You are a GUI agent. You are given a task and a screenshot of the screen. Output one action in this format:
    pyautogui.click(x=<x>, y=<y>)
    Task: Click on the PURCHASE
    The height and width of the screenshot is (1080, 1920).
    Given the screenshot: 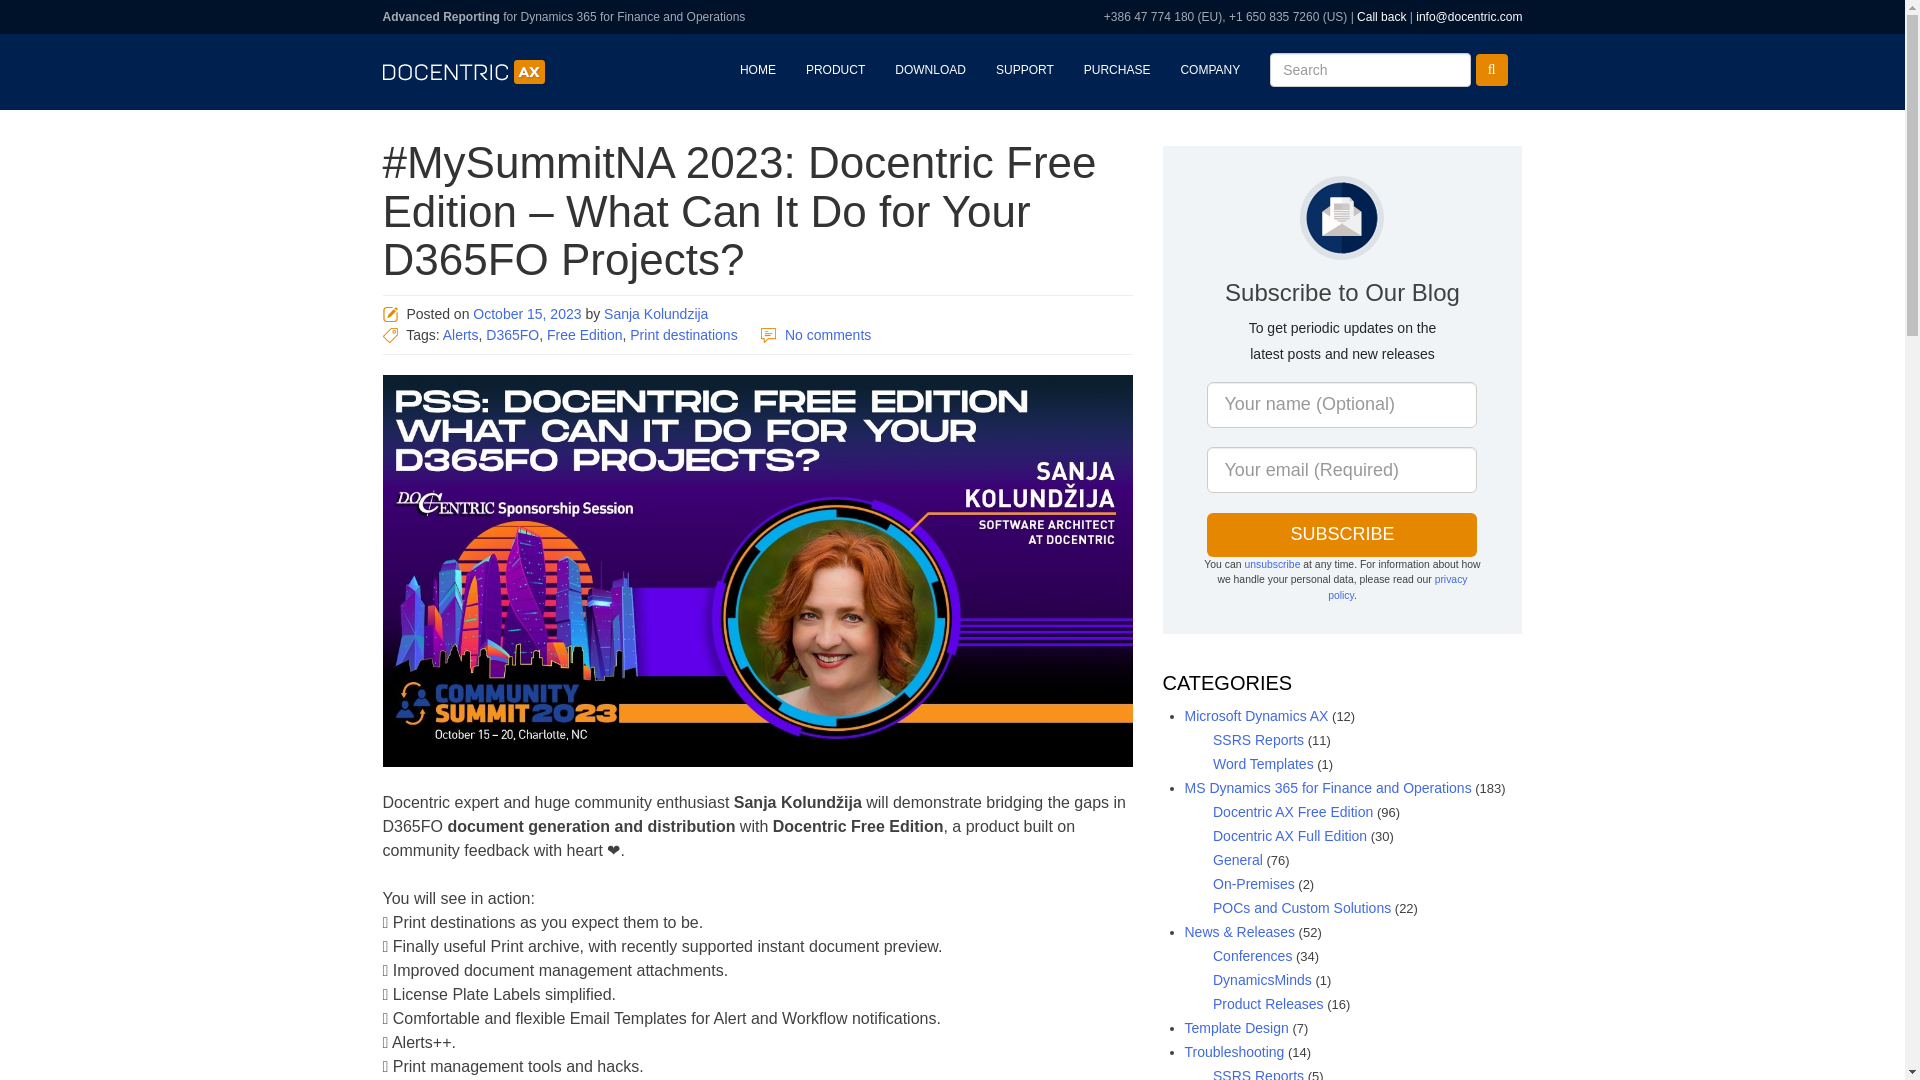 What is the action you would take?
    pyautogui.click(x=1117, y=70)
    